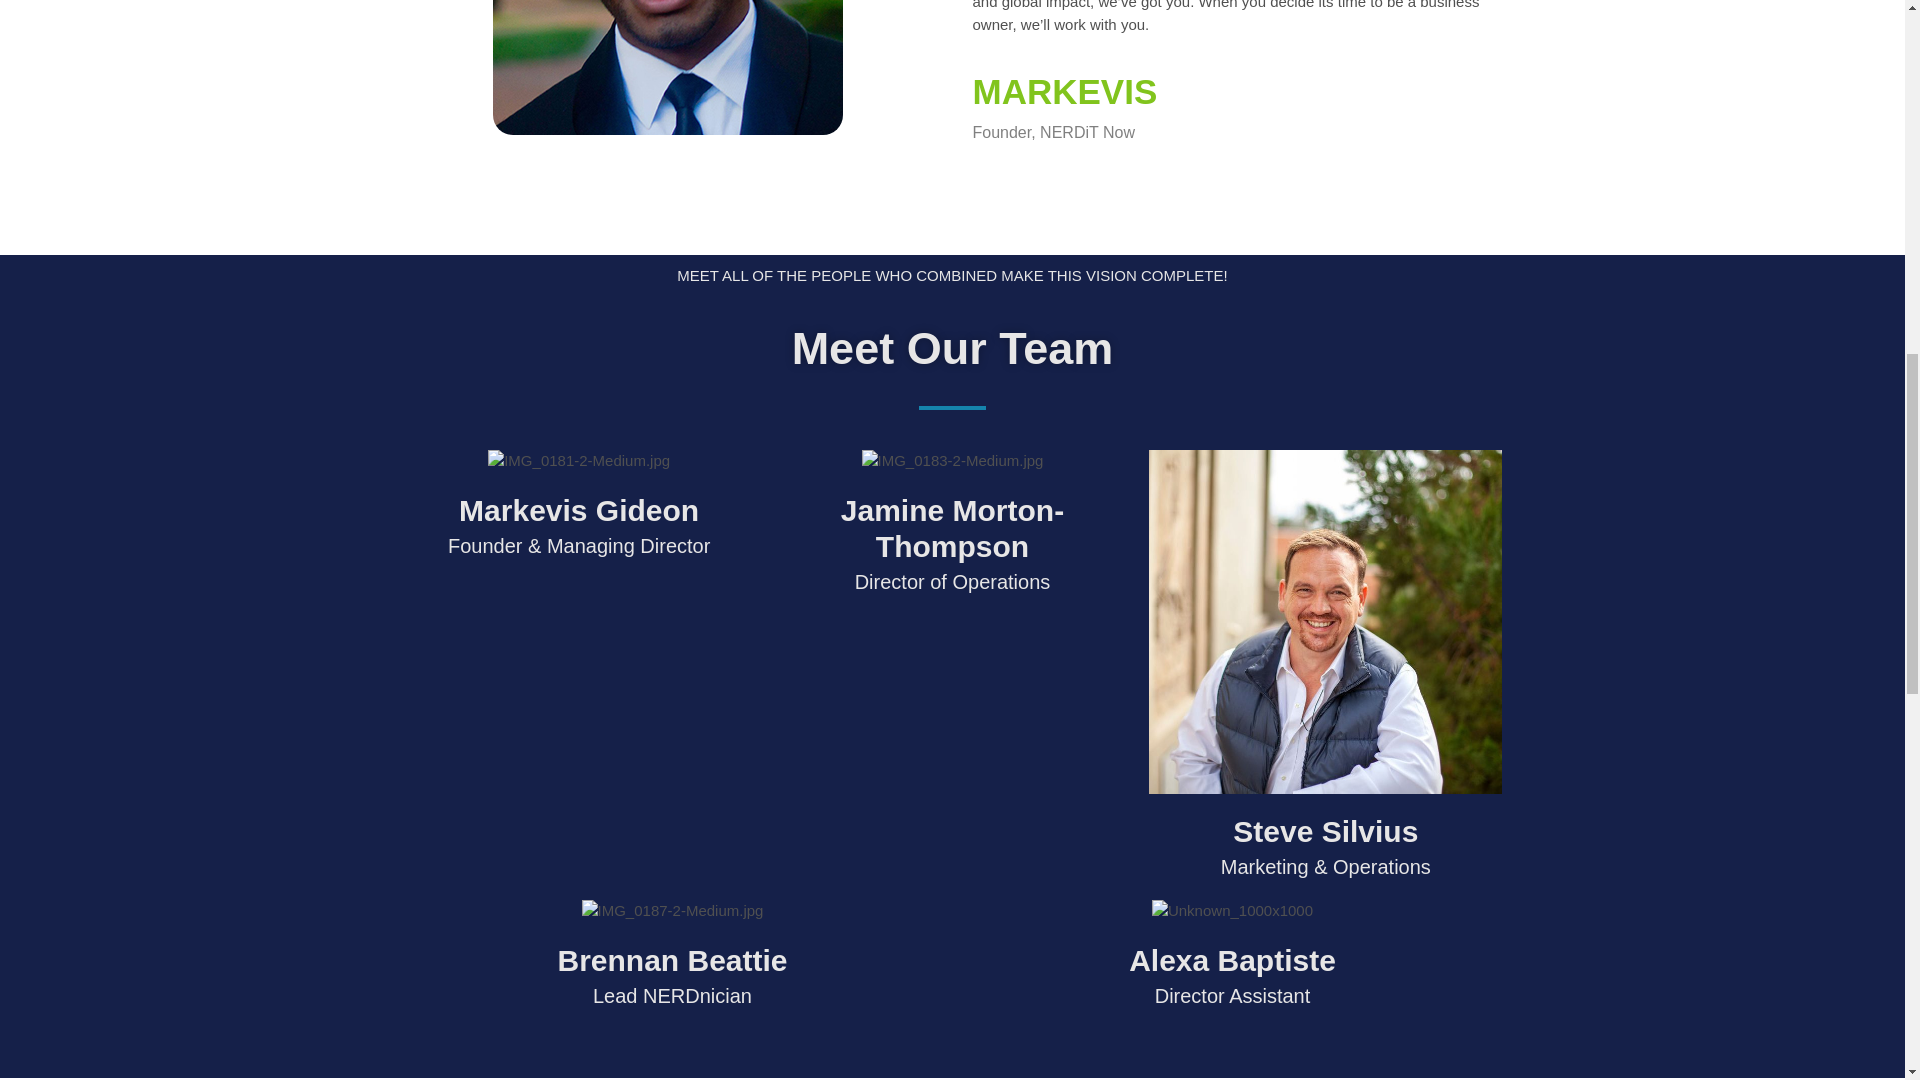  I want to click on Markevis Gideon, so click(578, 510).